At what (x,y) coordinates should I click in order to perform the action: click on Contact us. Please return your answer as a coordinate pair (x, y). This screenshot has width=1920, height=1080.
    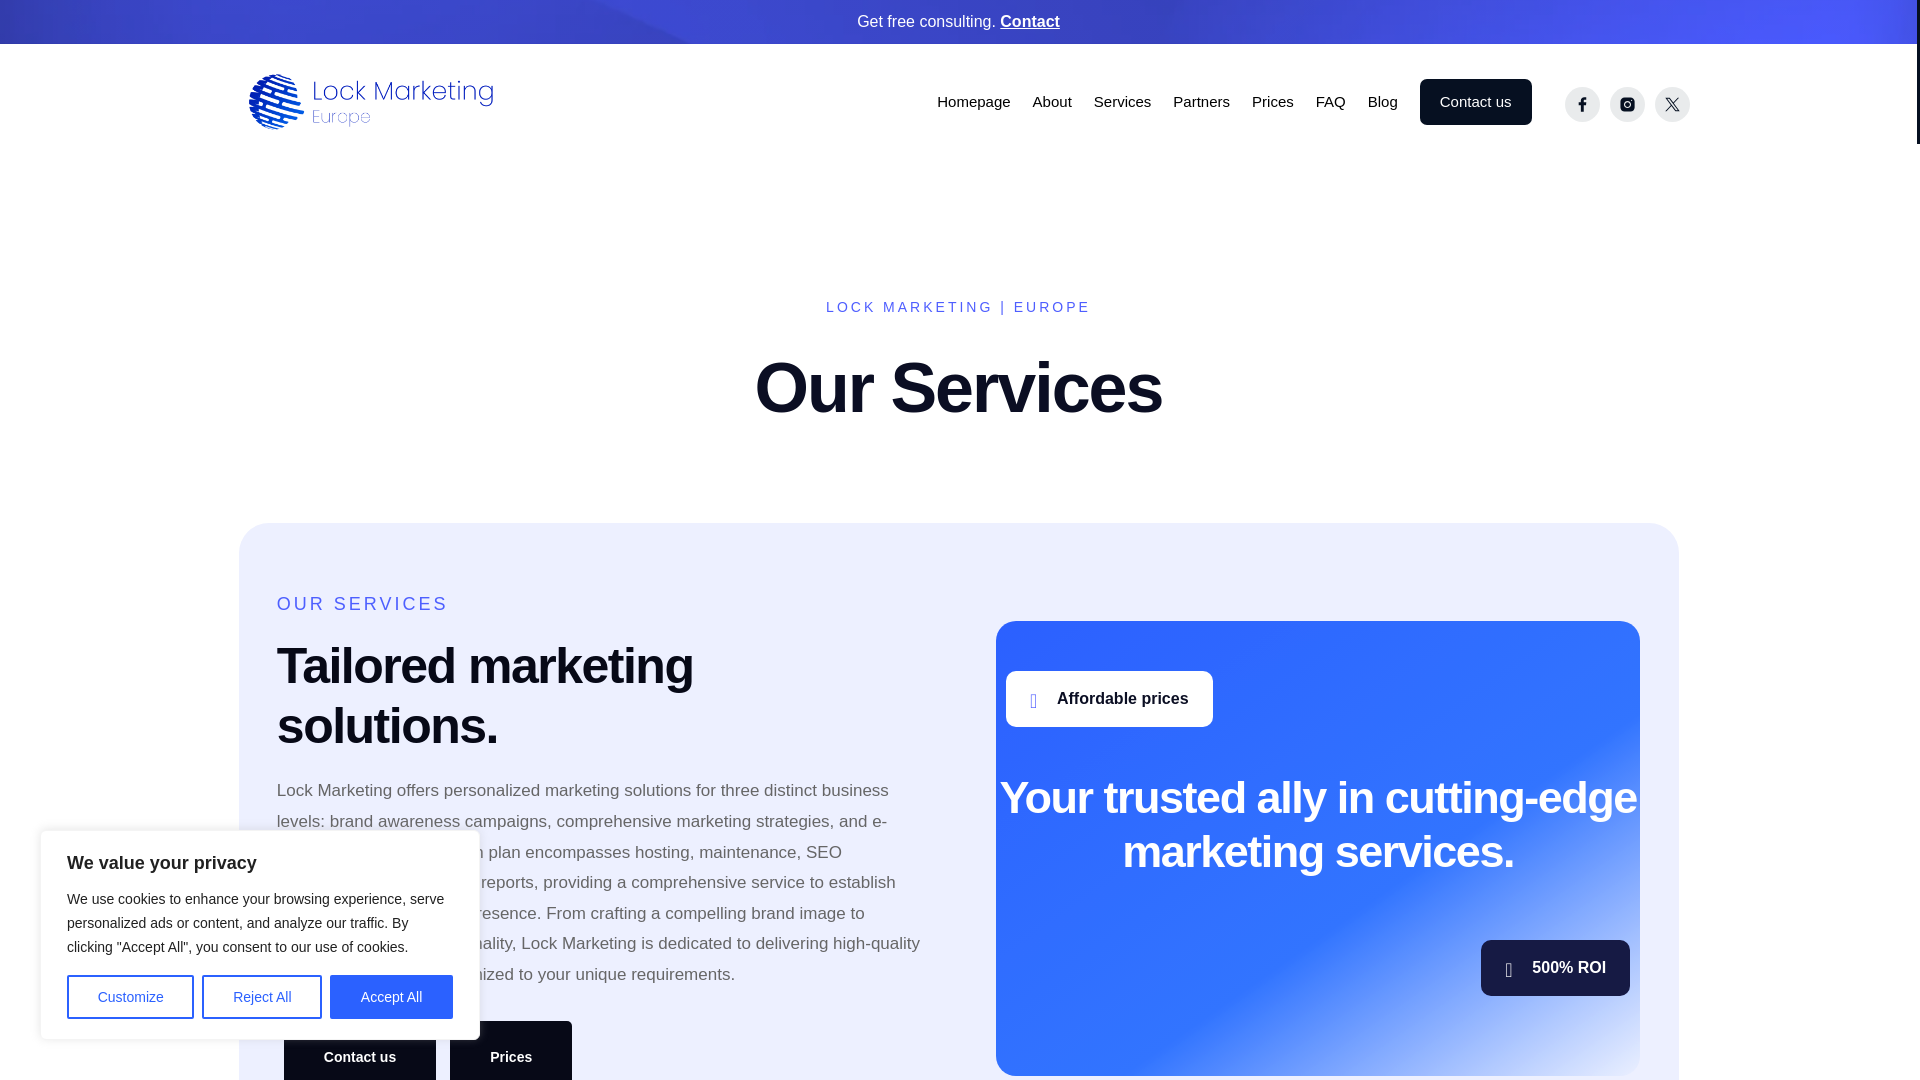
    Looking at the image, I should click on (1476, 102).